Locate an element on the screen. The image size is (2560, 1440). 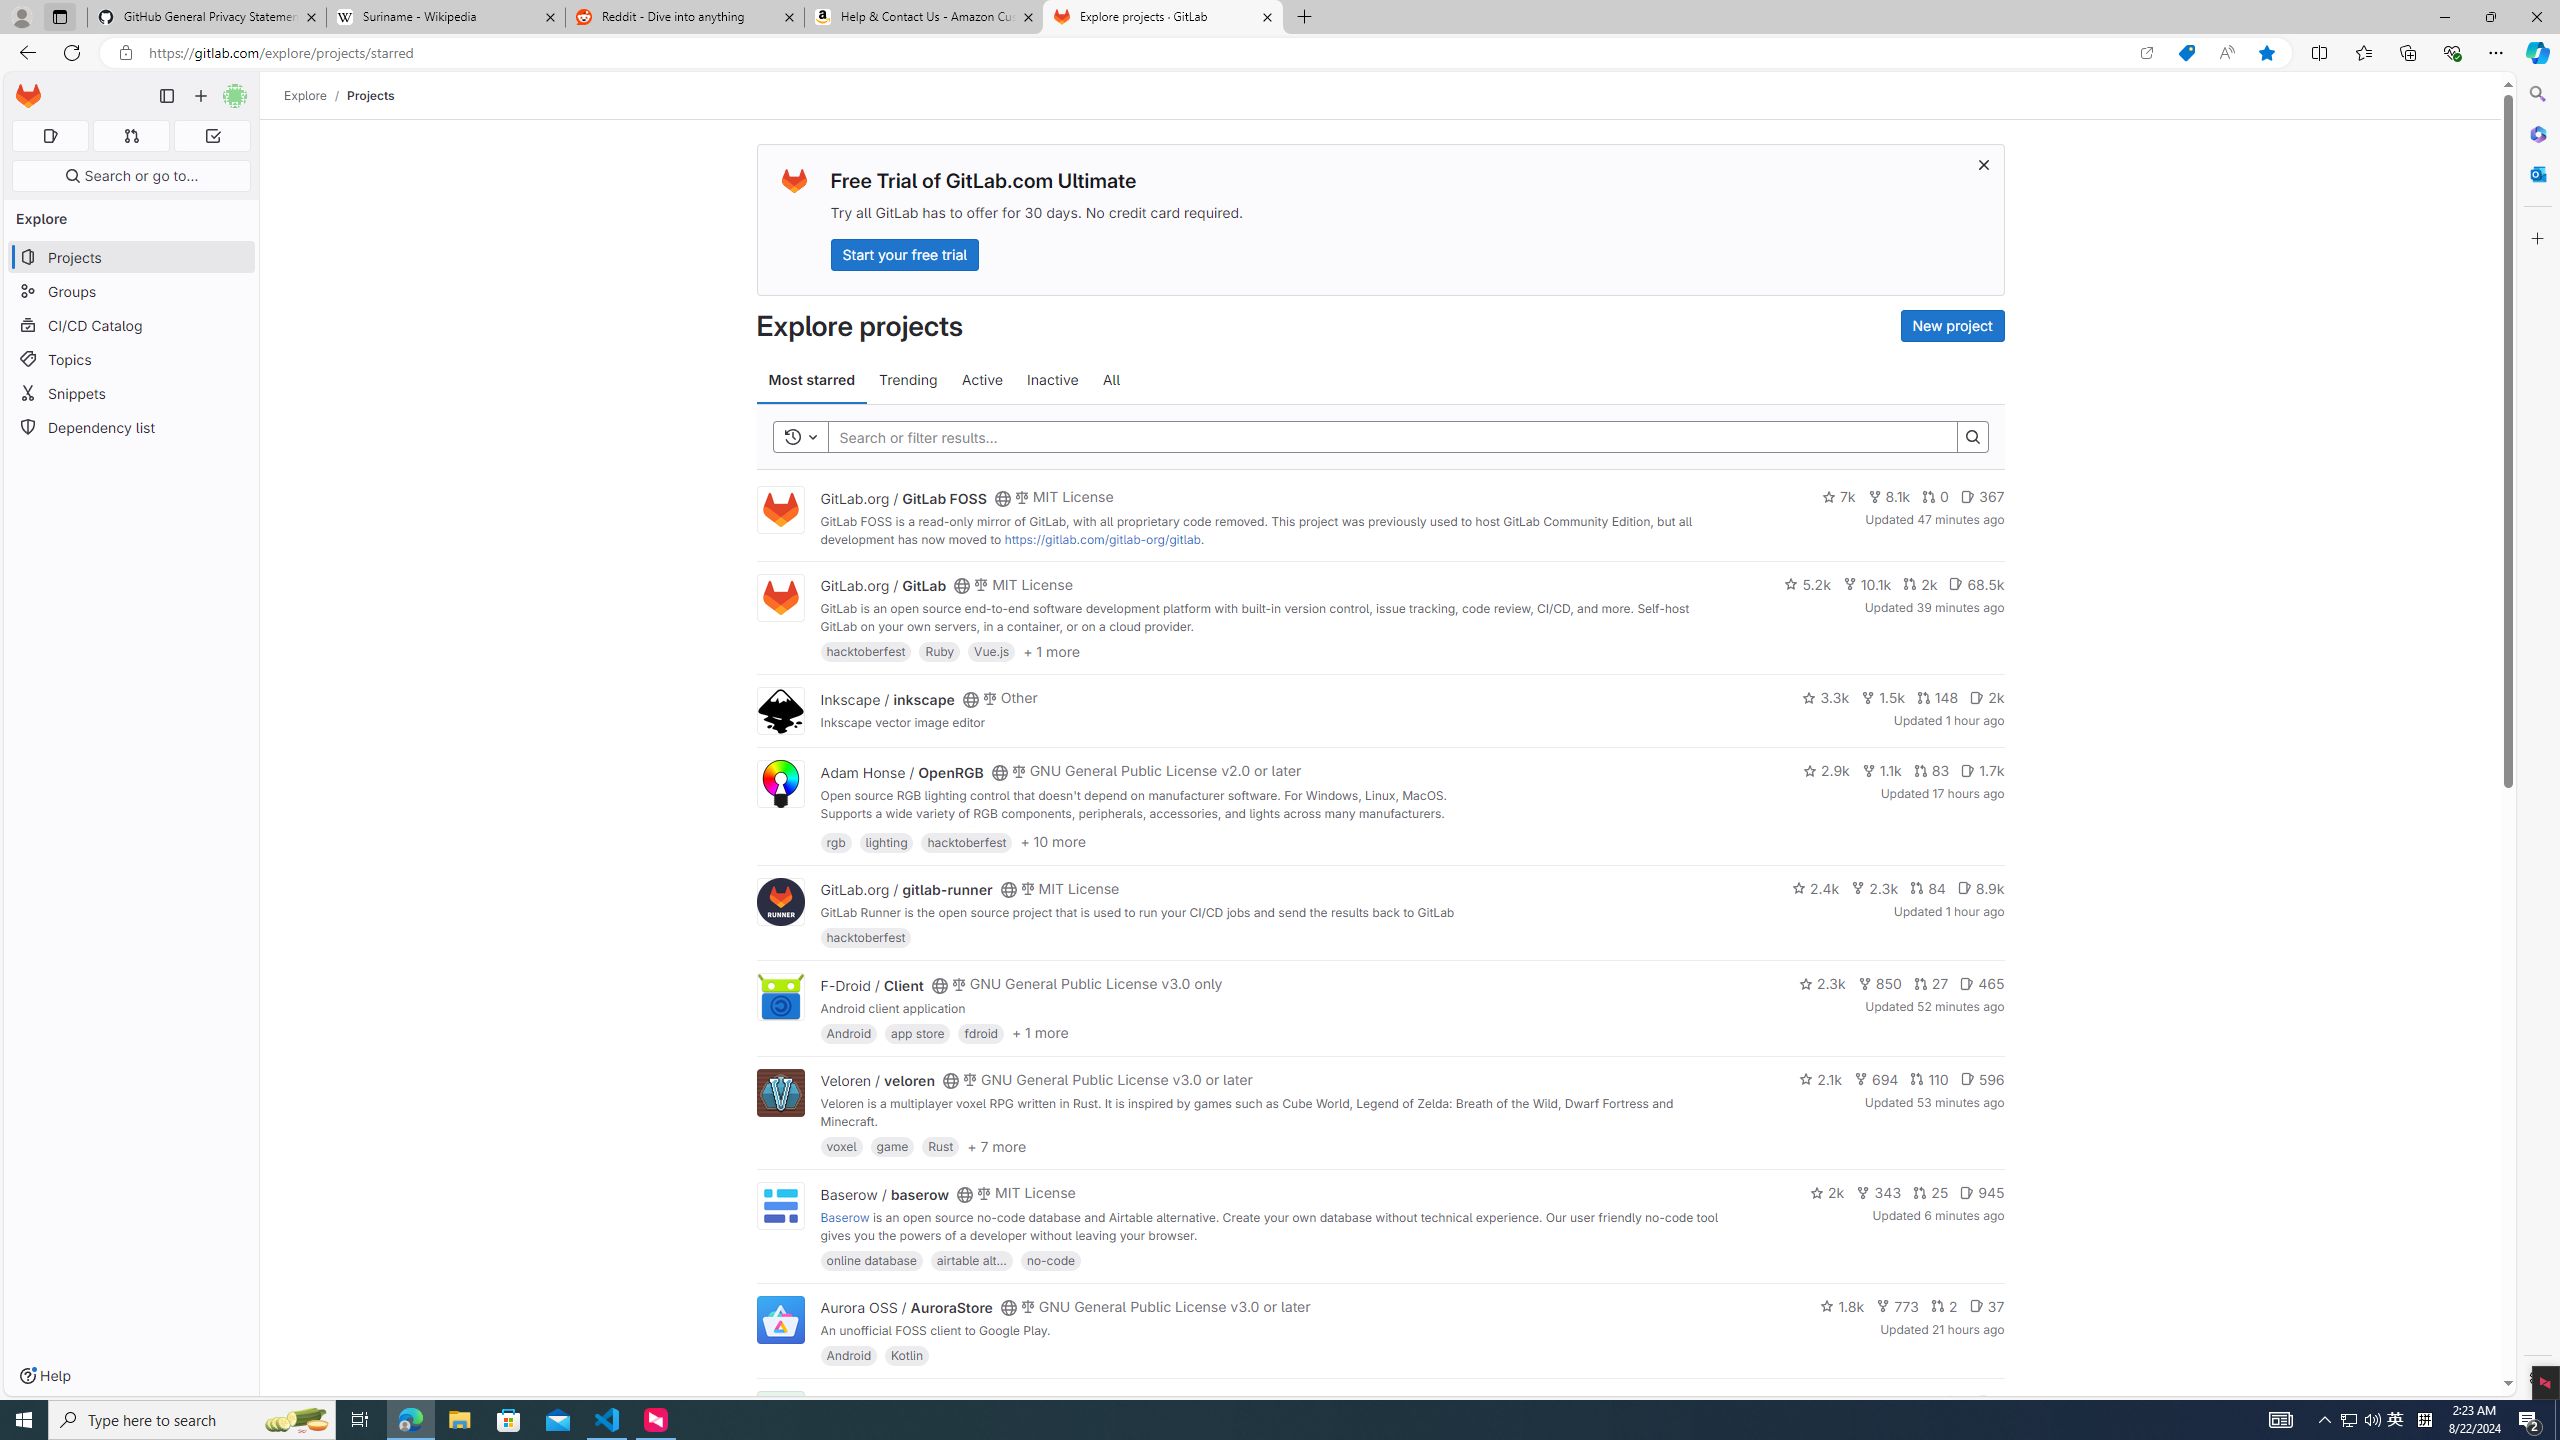
84 is located at coordinates (1927, 887).